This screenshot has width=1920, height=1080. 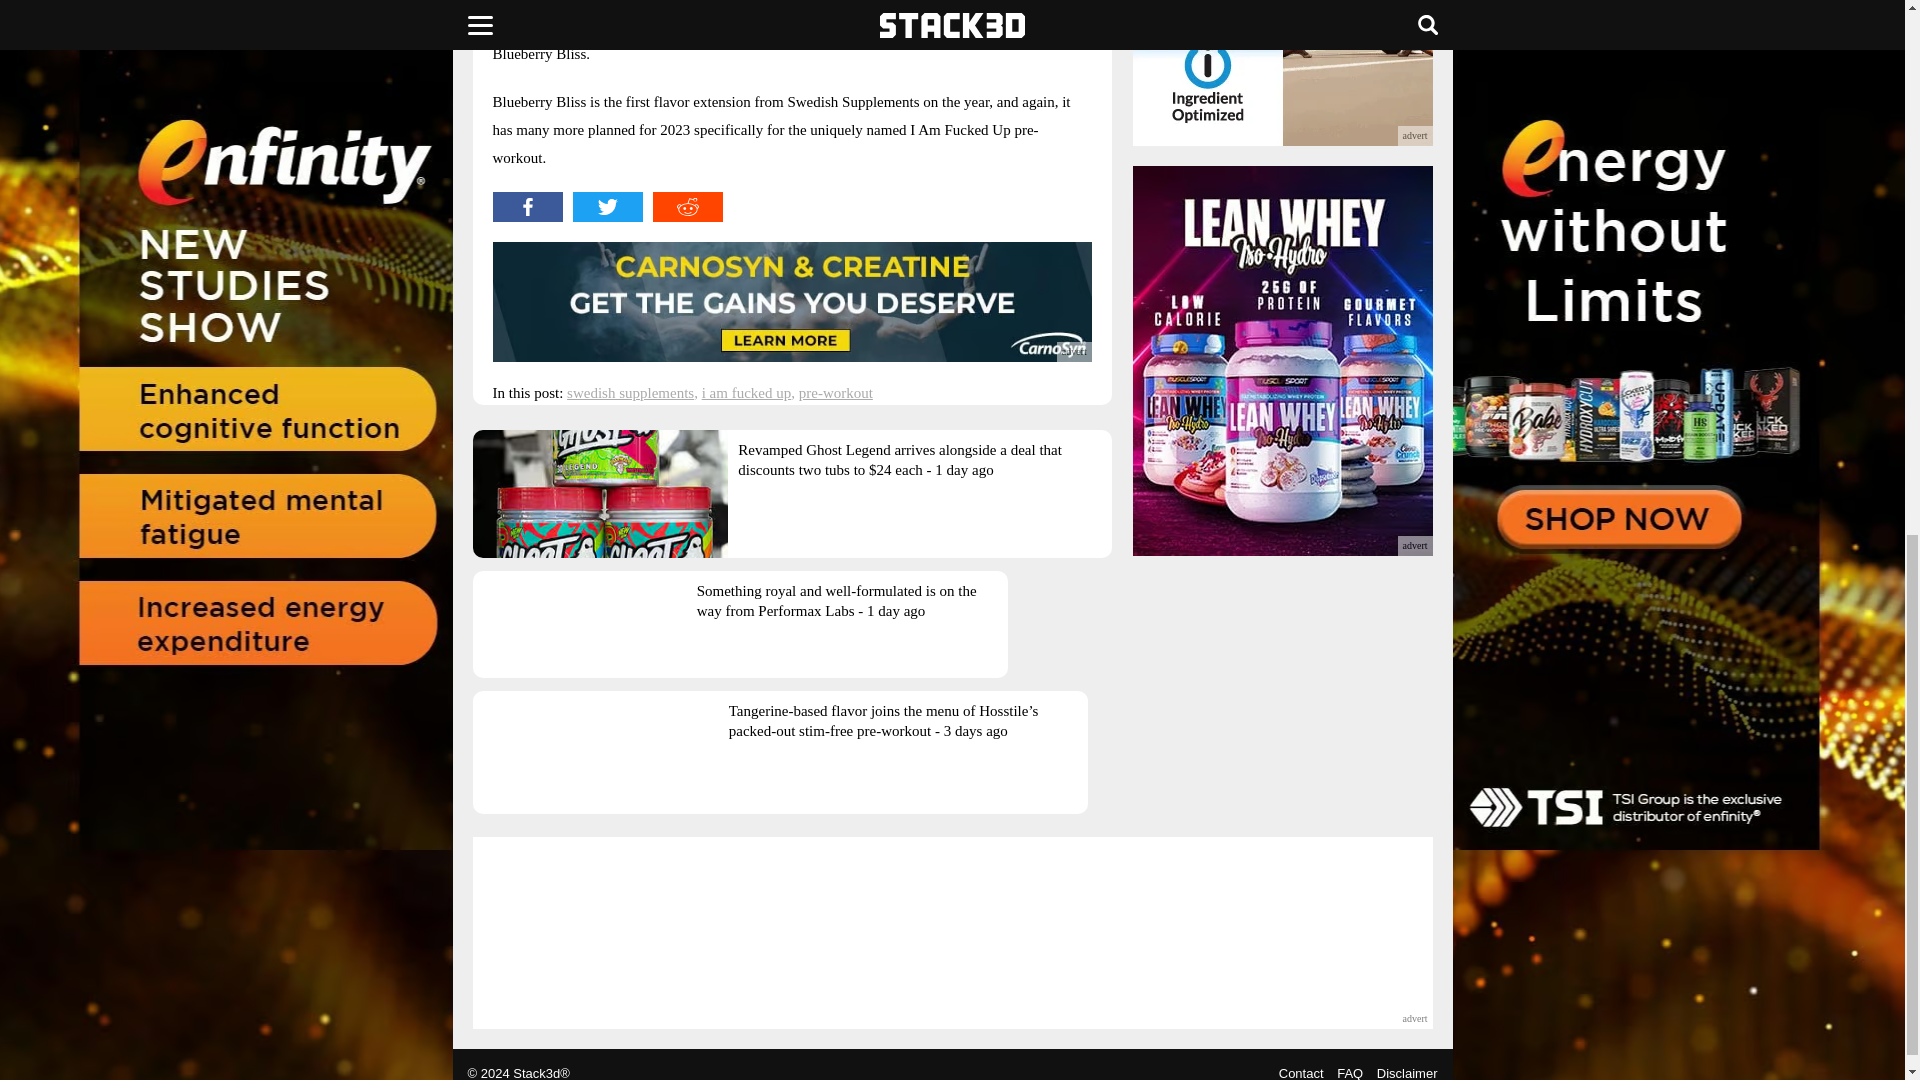 What do you see at coordinates (630, 392) in the screenshot?
I see `swedish supplements` at bounding box center [630, 392].